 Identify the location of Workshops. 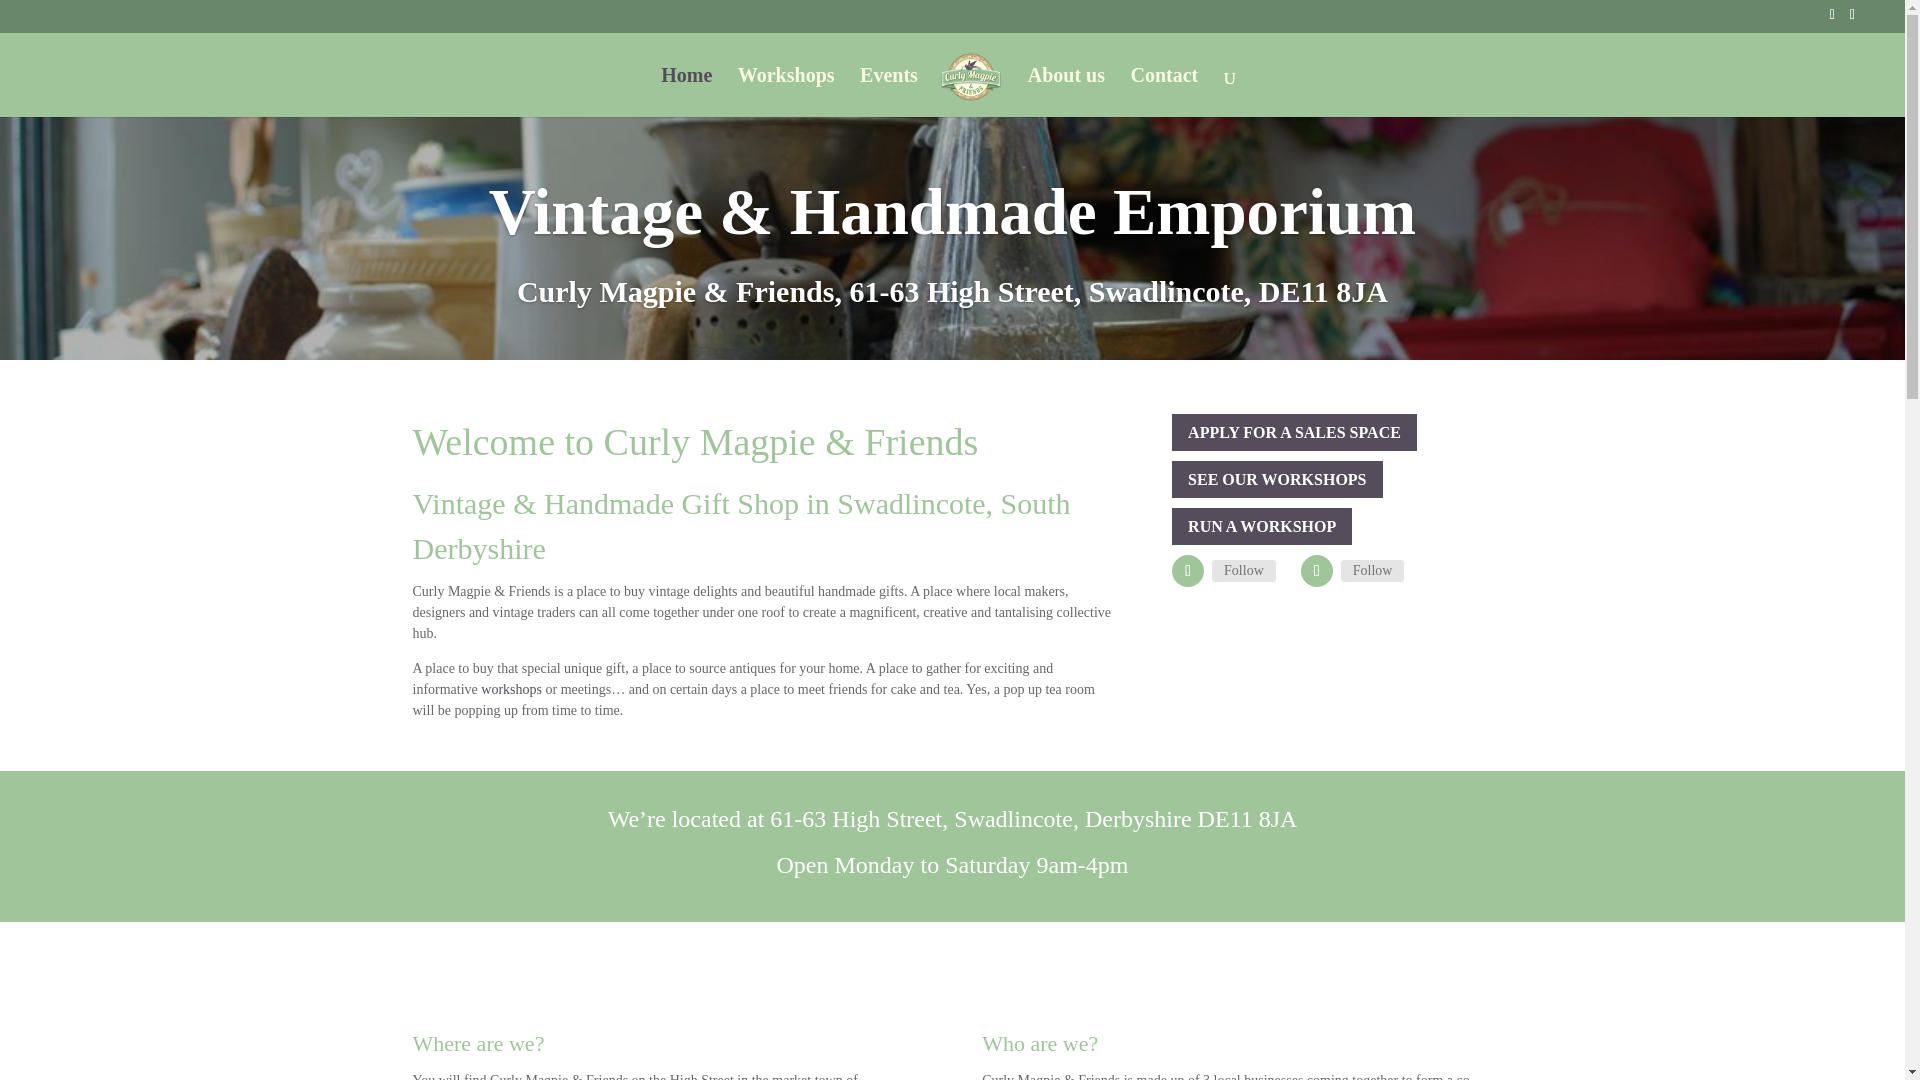
(786, 92).